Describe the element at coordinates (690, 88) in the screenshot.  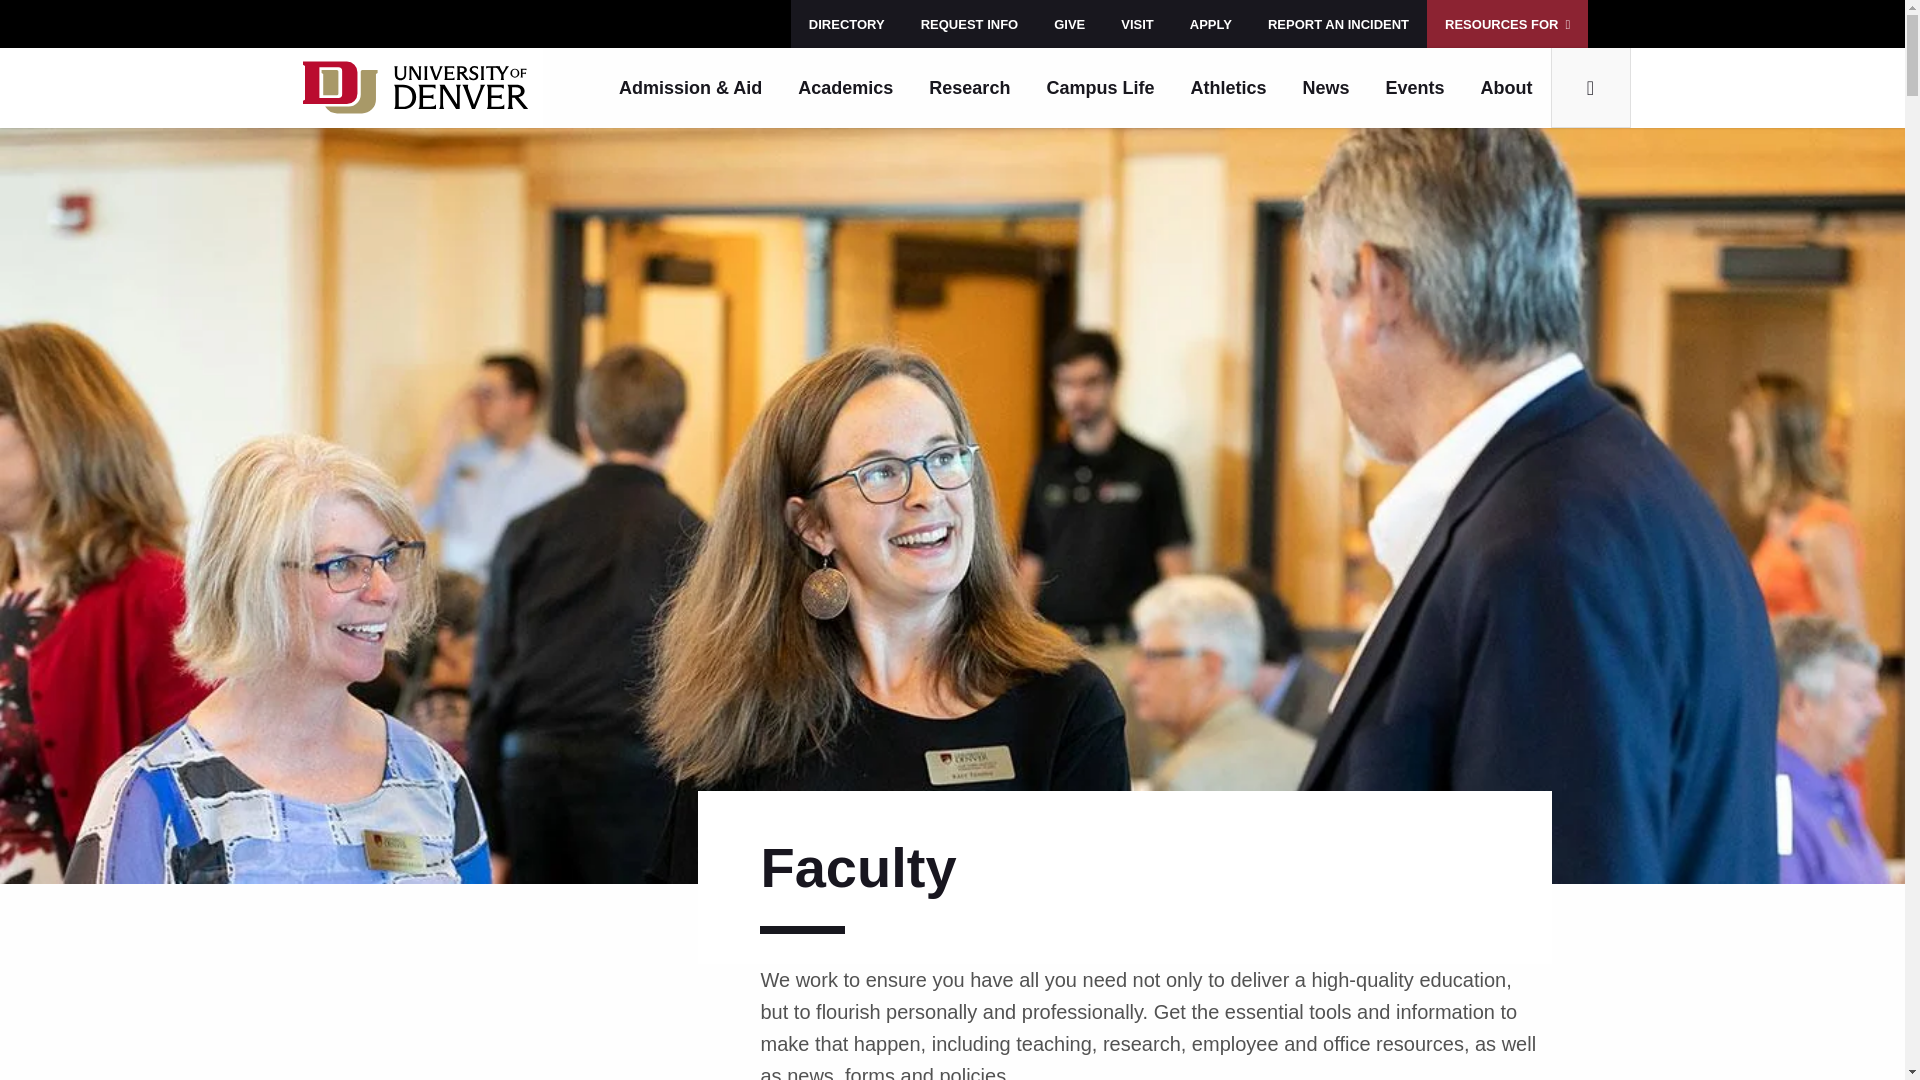
I see `Admission and Aid` at that location.